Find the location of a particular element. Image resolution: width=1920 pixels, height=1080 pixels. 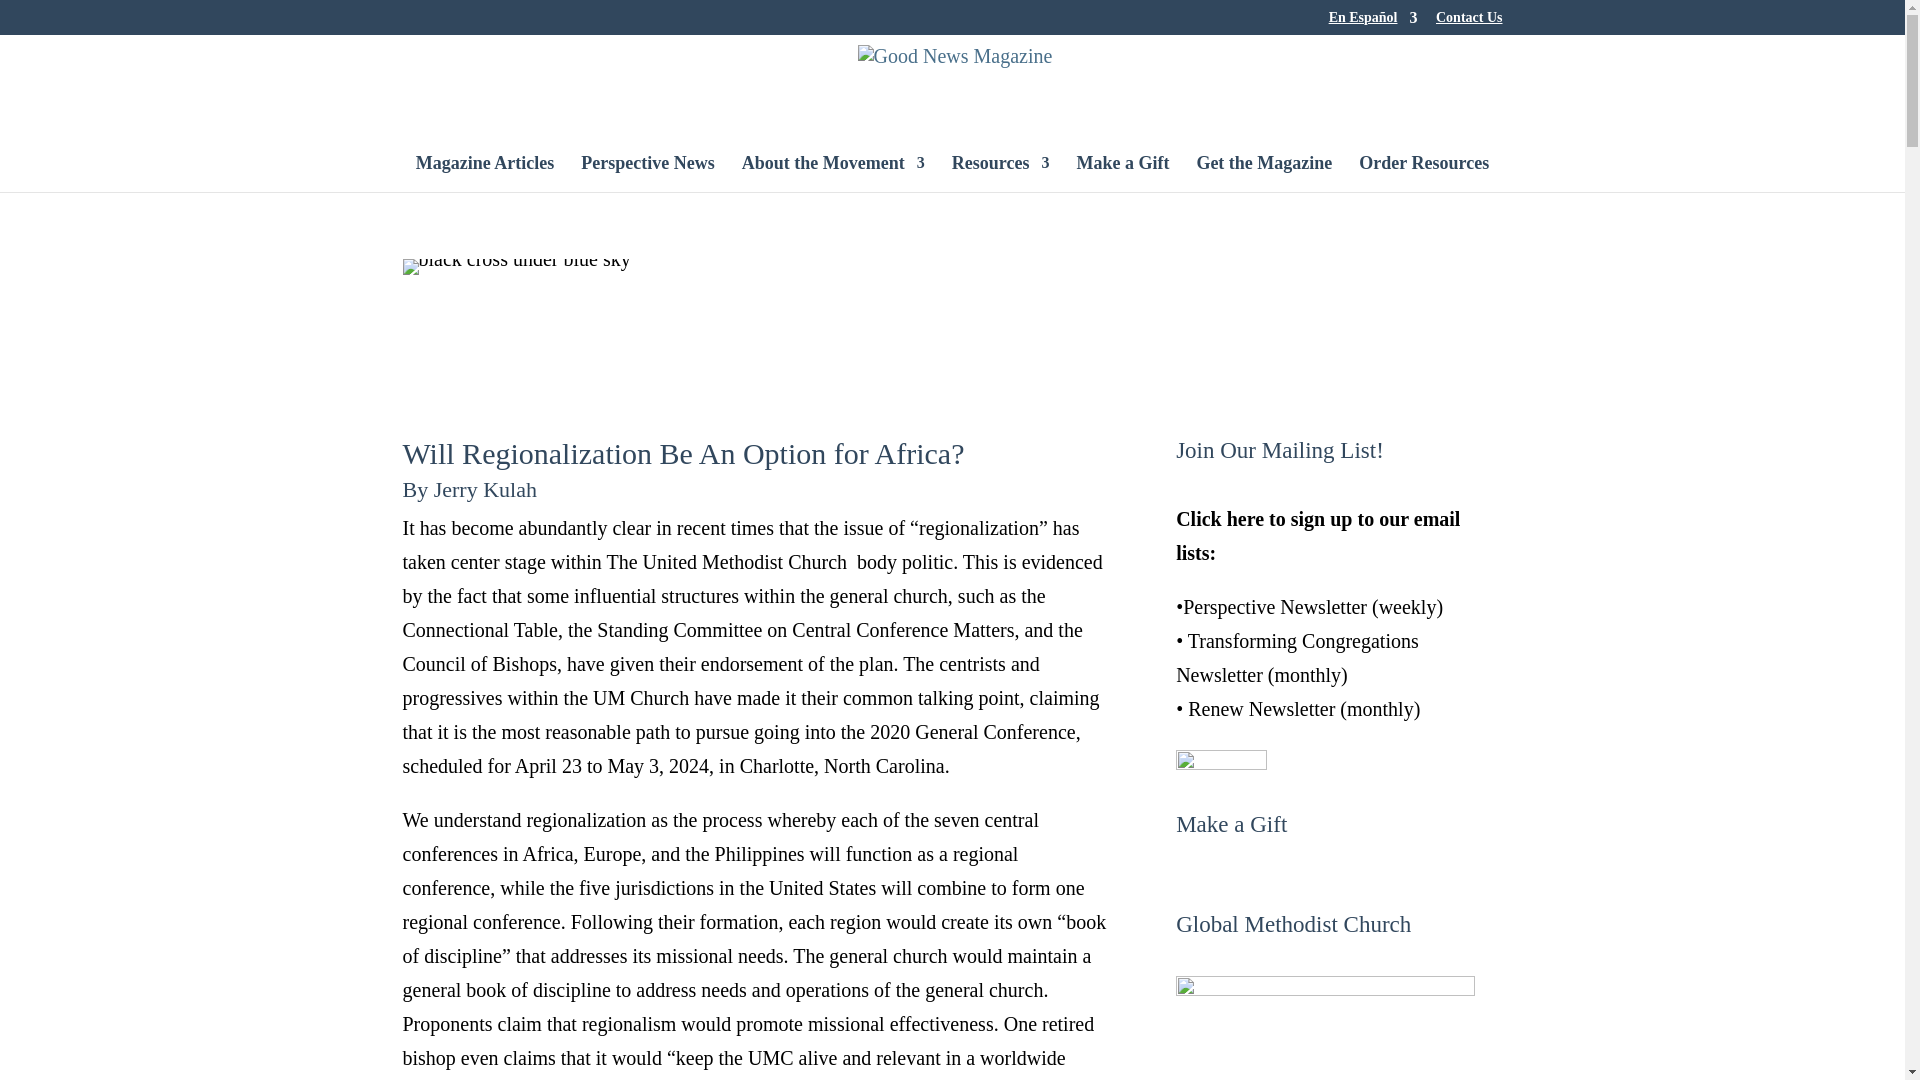

Get the Magazine is located at coordinates (1264, 174).